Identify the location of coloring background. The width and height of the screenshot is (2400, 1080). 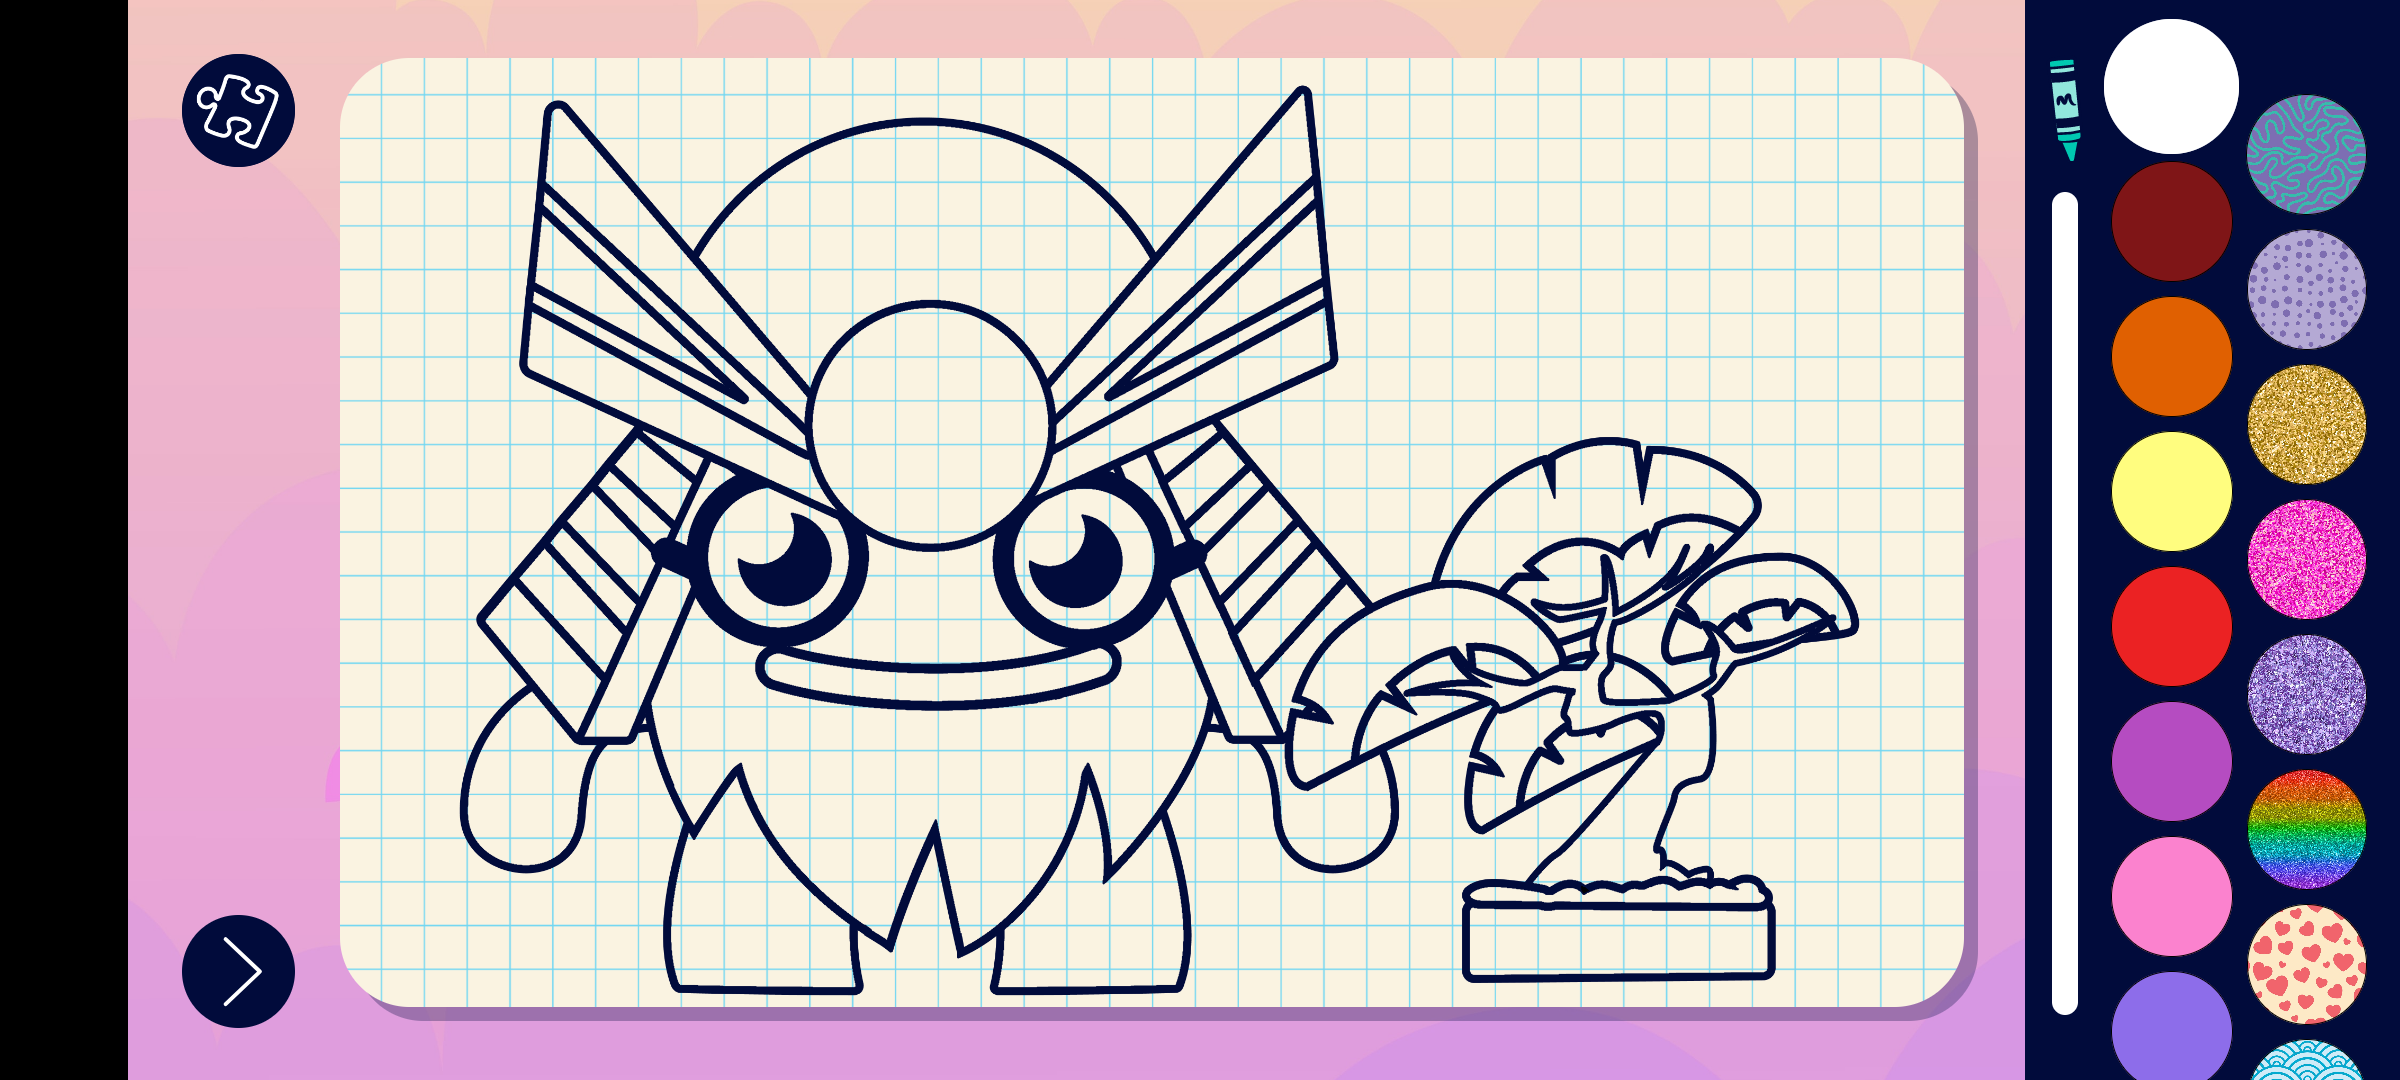
(2308, 290).